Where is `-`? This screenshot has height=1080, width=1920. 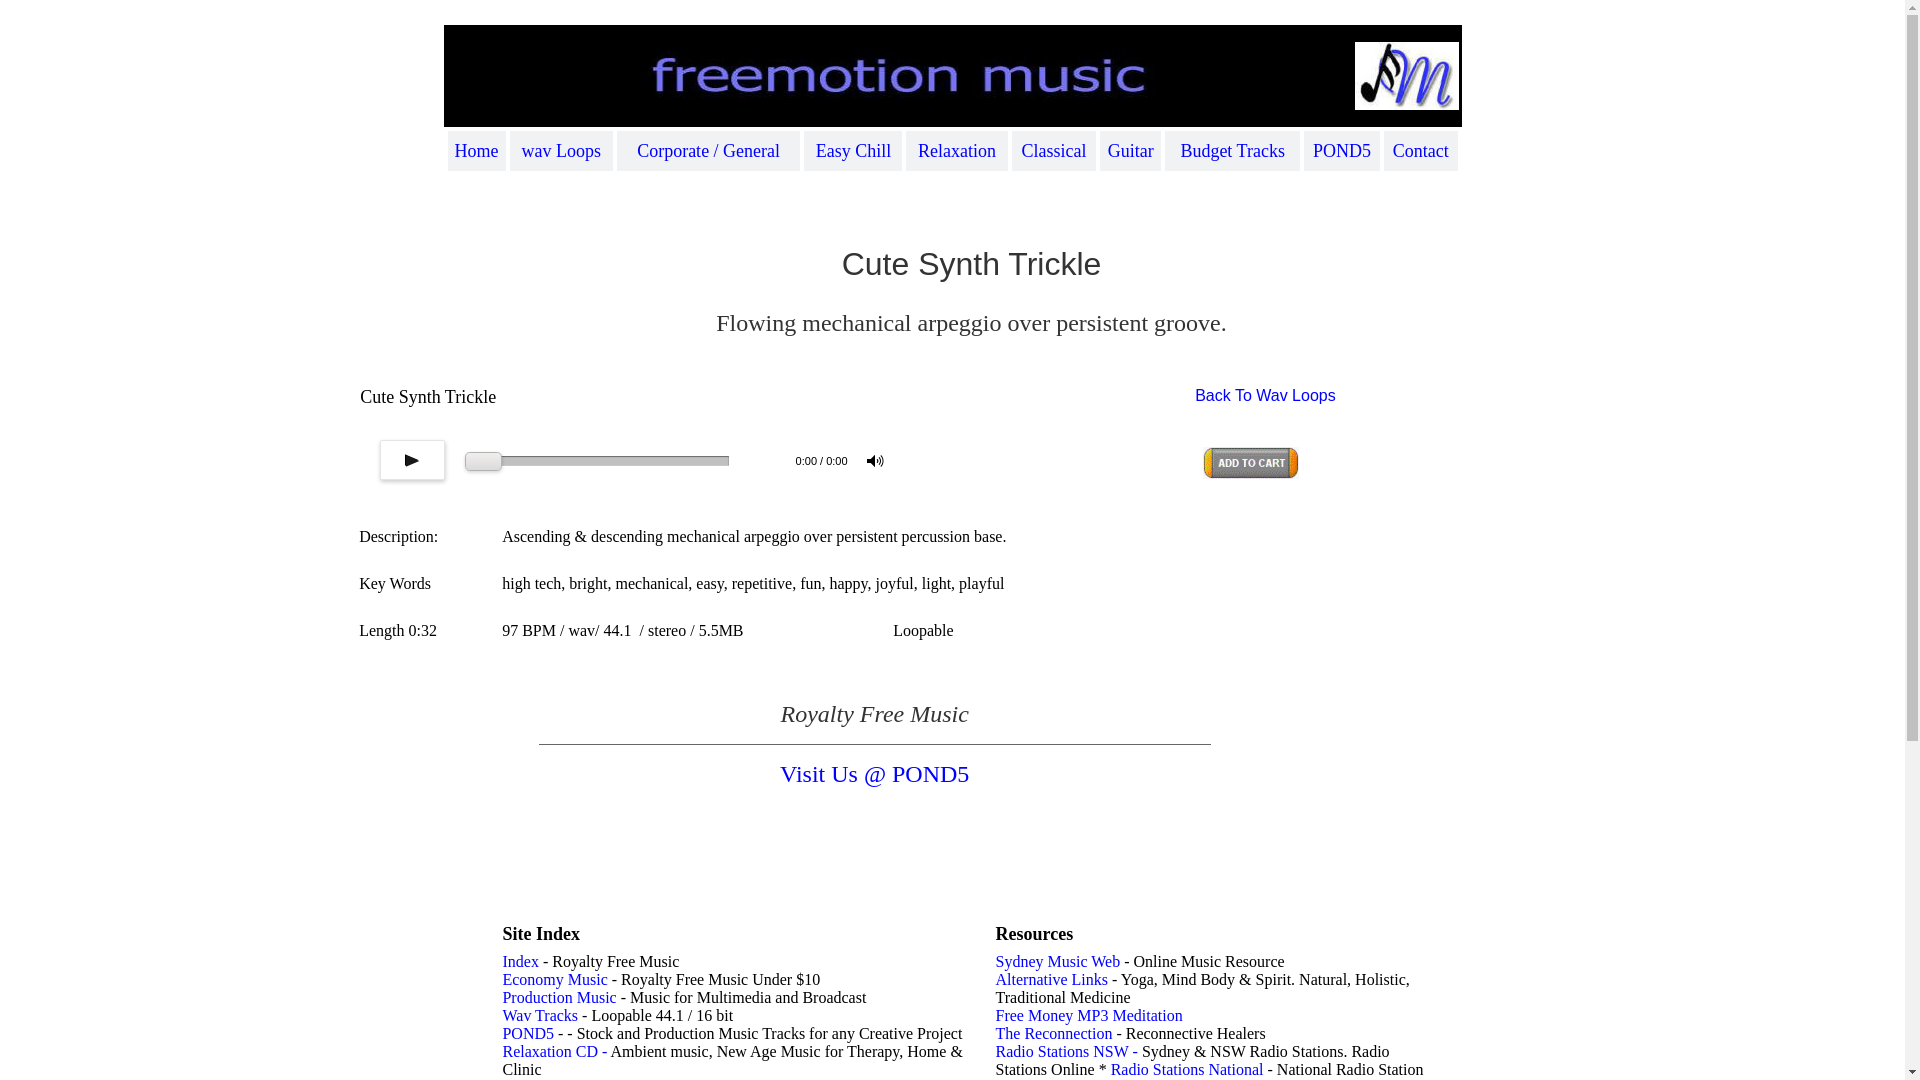
- is located at coordinates (602, 1052).